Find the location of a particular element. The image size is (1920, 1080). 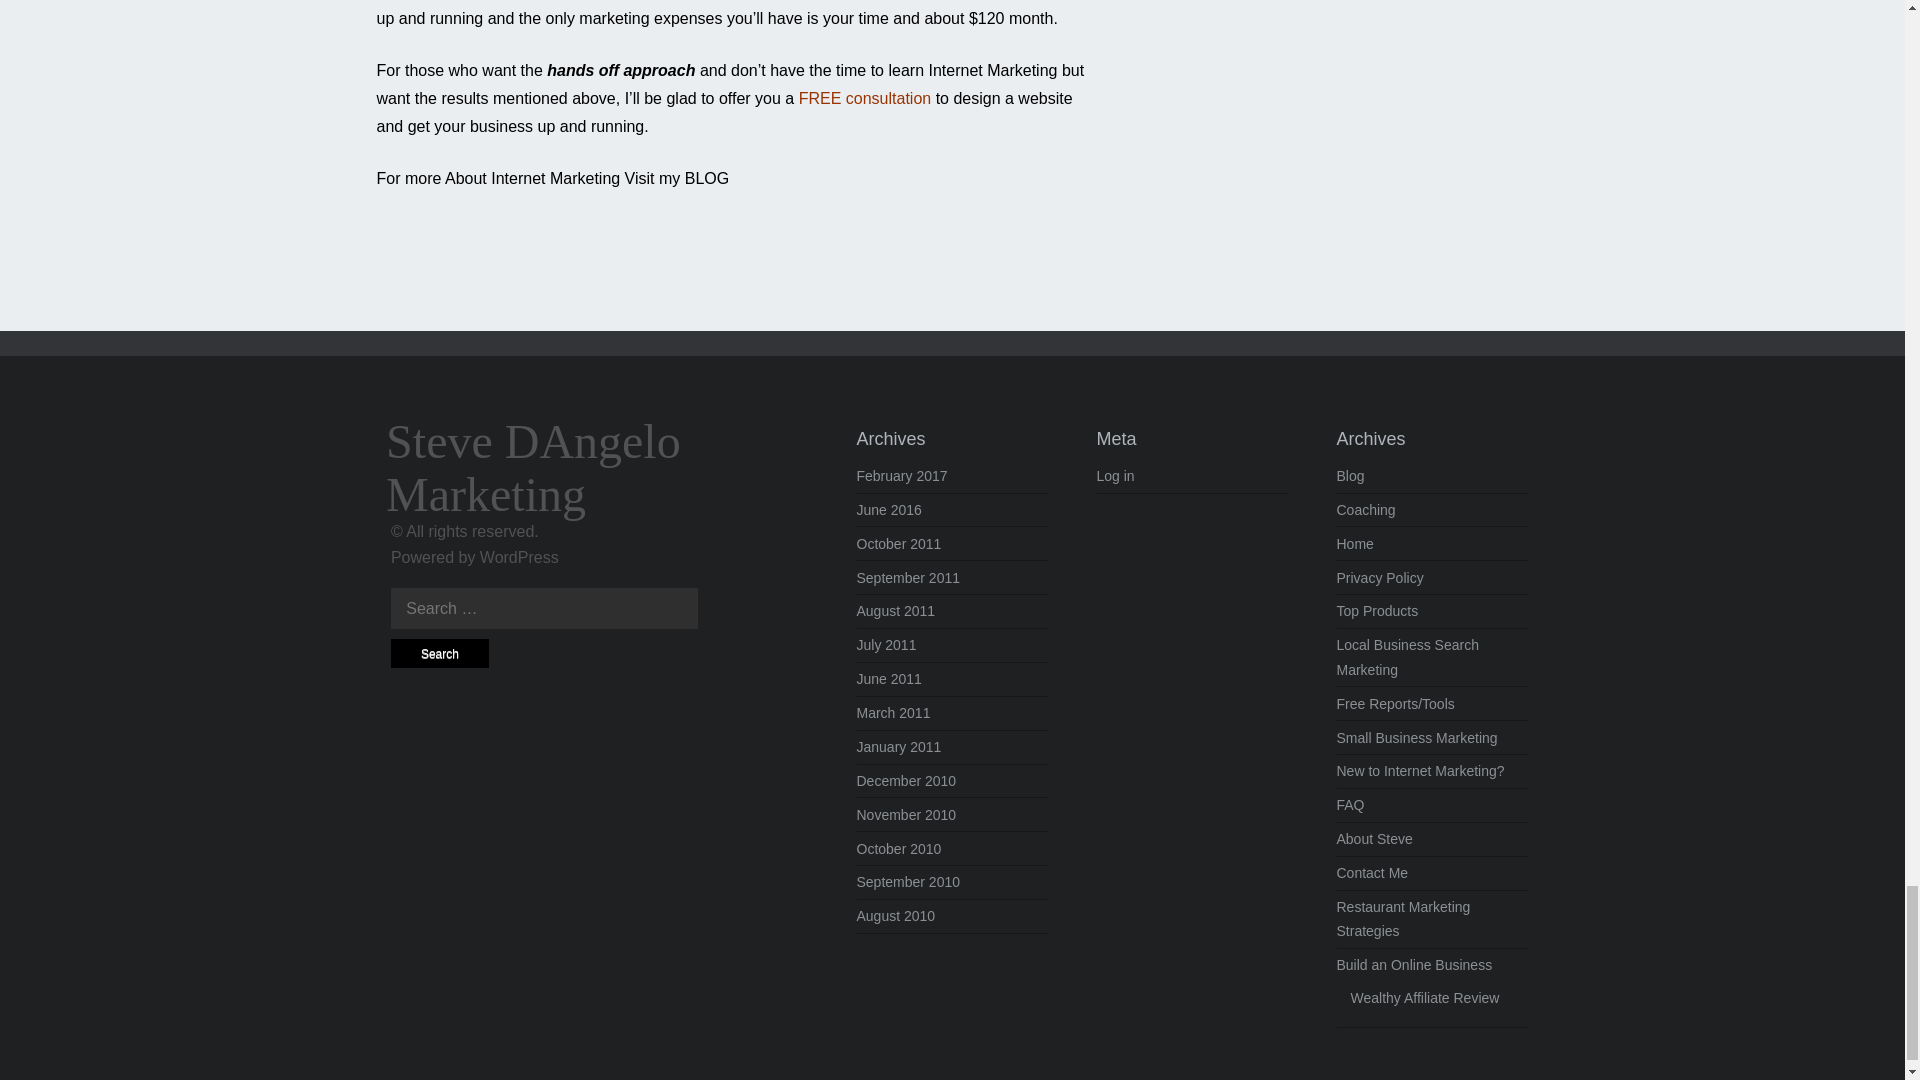

FREE consultation is located at coordinates (867, 98).